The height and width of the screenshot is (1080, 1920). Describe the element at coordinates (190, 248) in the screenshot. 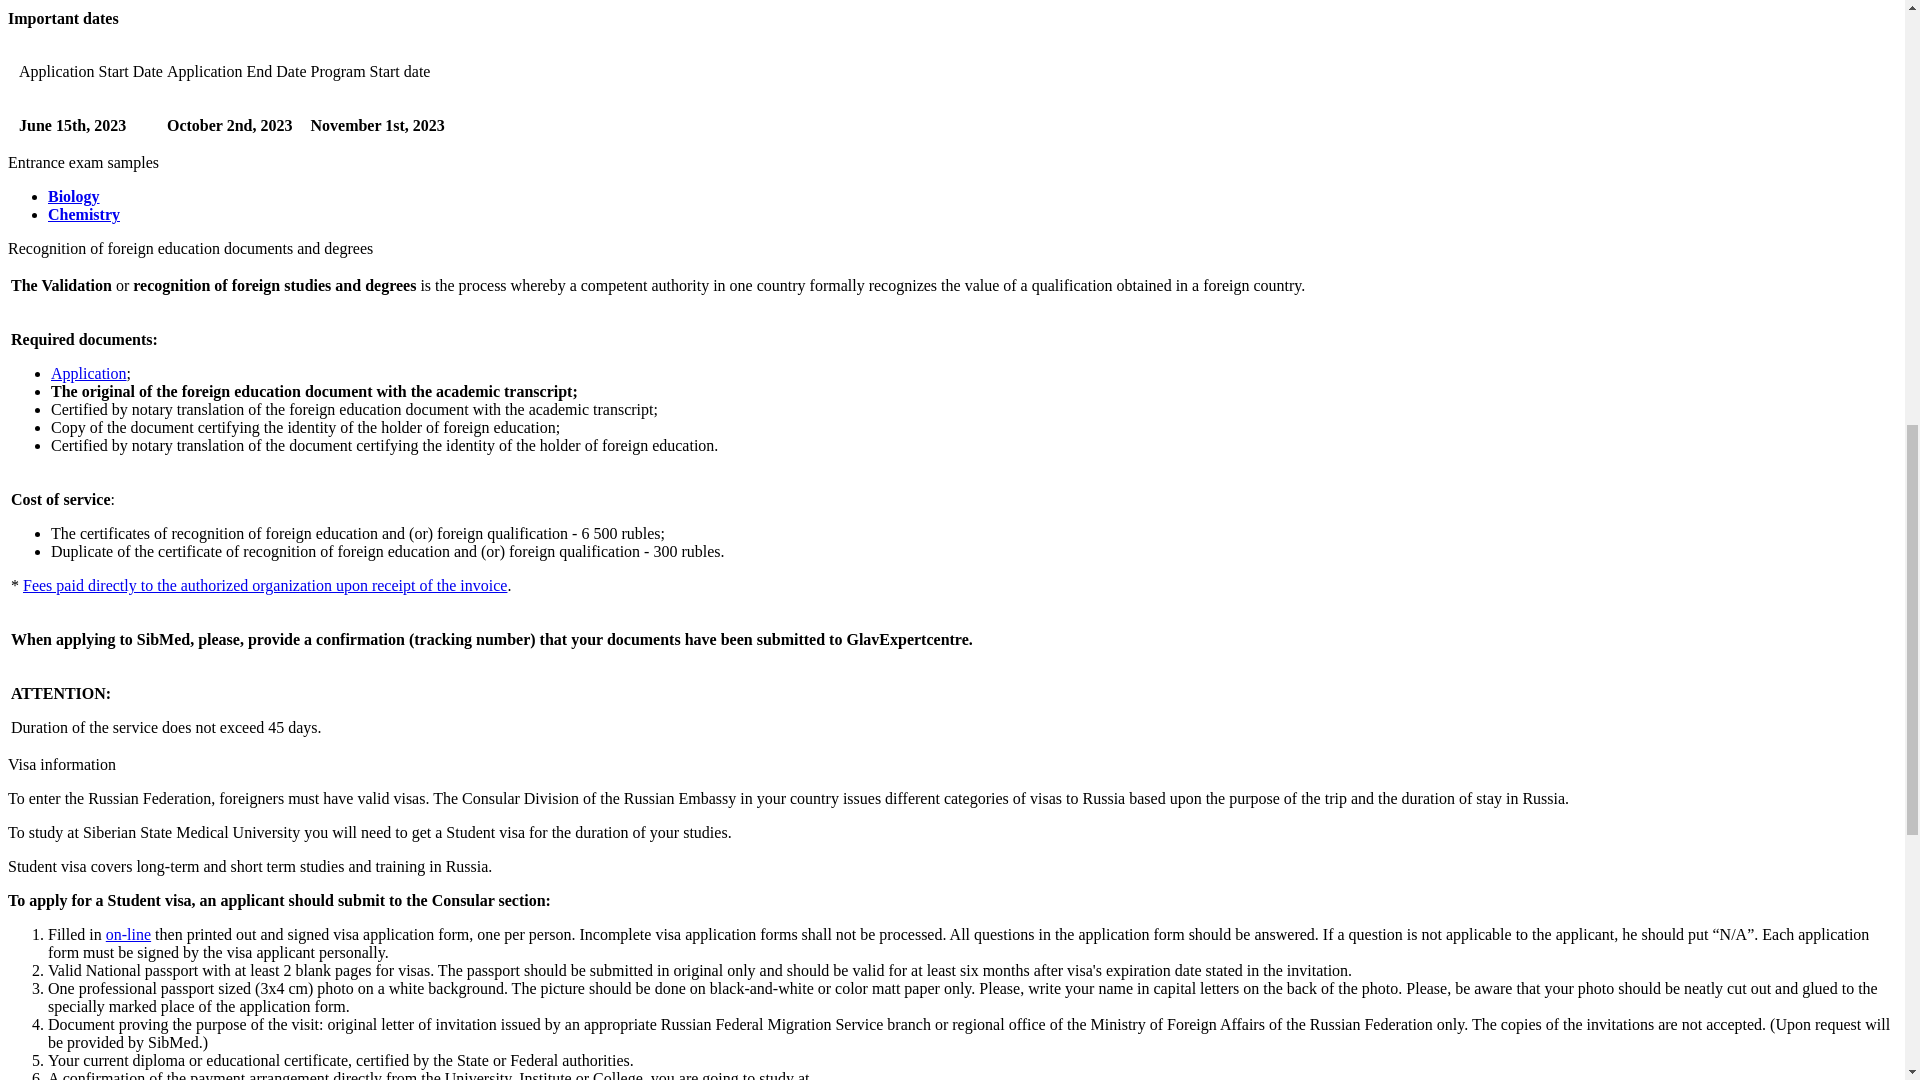

I see `Recognition of foreign education documents and degrees` at that location.